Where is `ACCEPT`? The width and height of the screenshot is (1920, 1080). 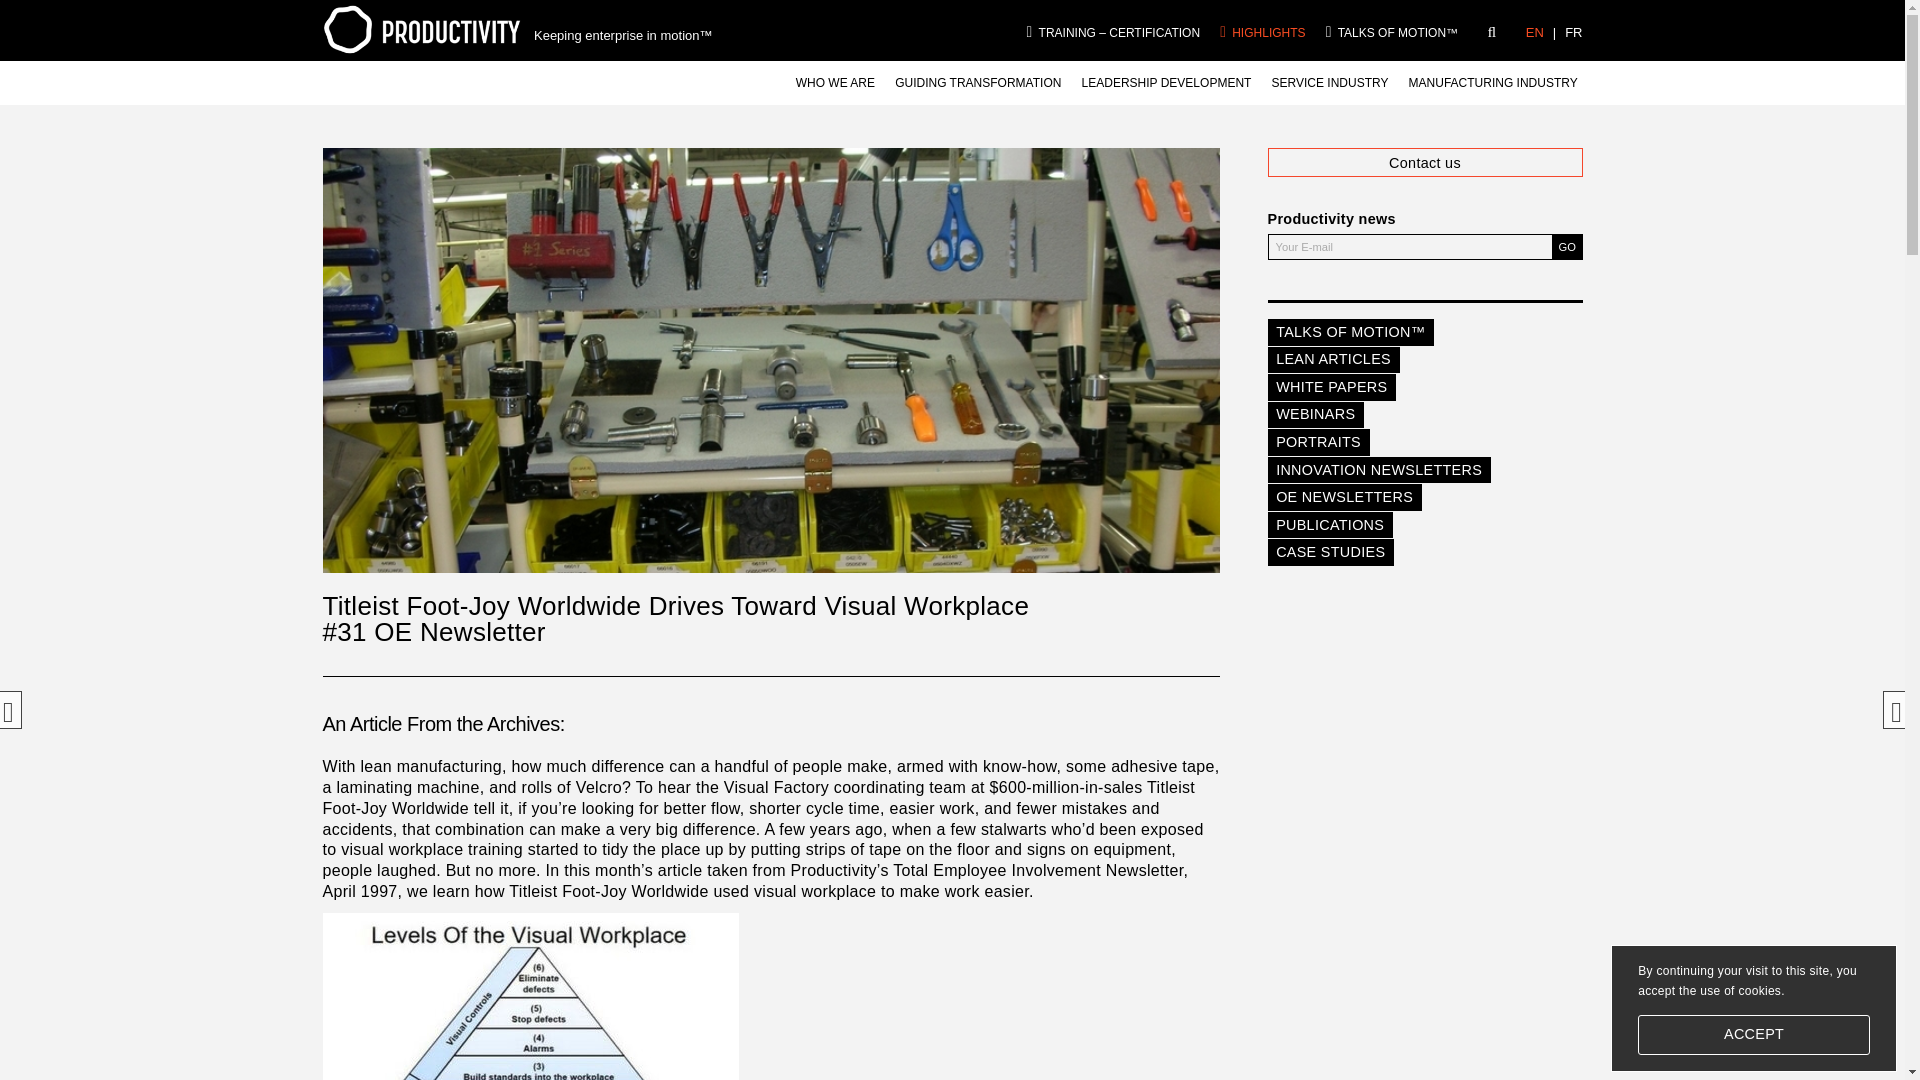 ACCEPT is located at coordinates (1754, 1035).